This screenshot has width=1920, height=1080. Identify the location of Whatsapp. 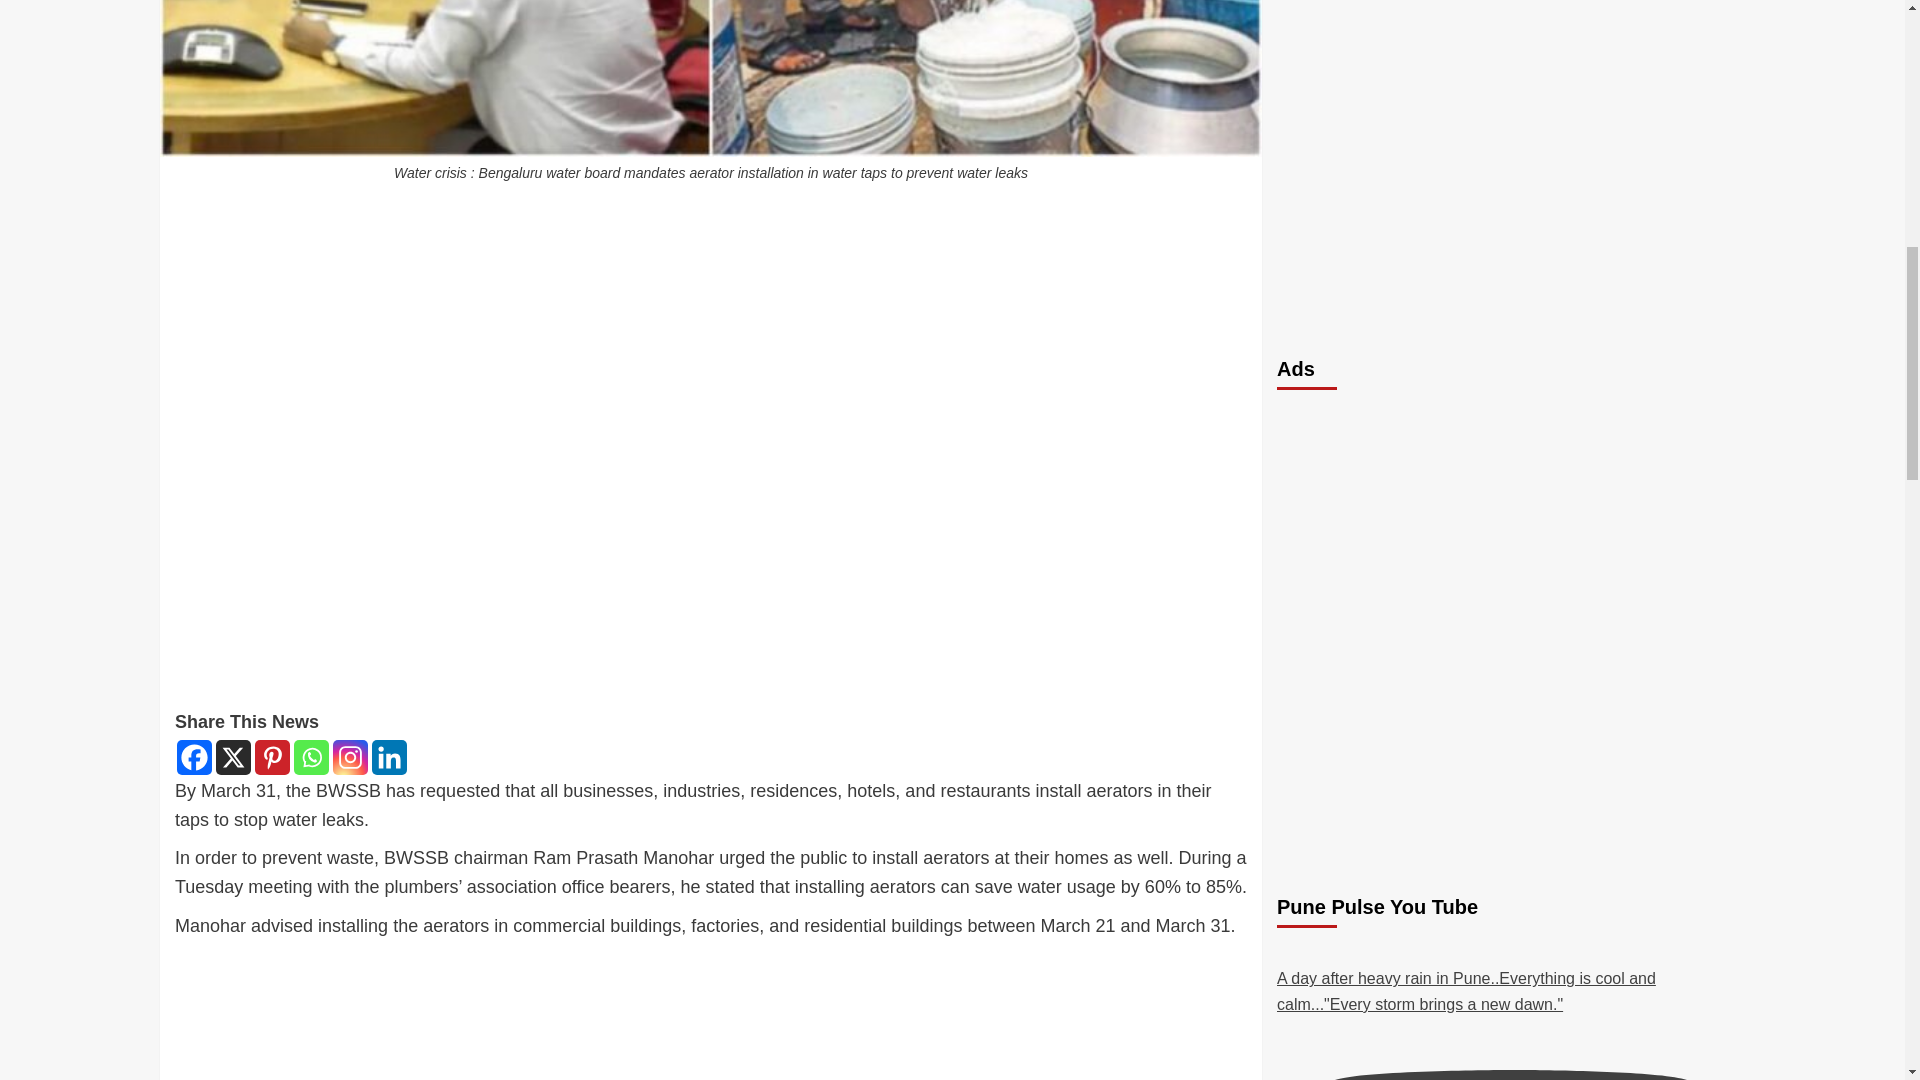
(310, 757).